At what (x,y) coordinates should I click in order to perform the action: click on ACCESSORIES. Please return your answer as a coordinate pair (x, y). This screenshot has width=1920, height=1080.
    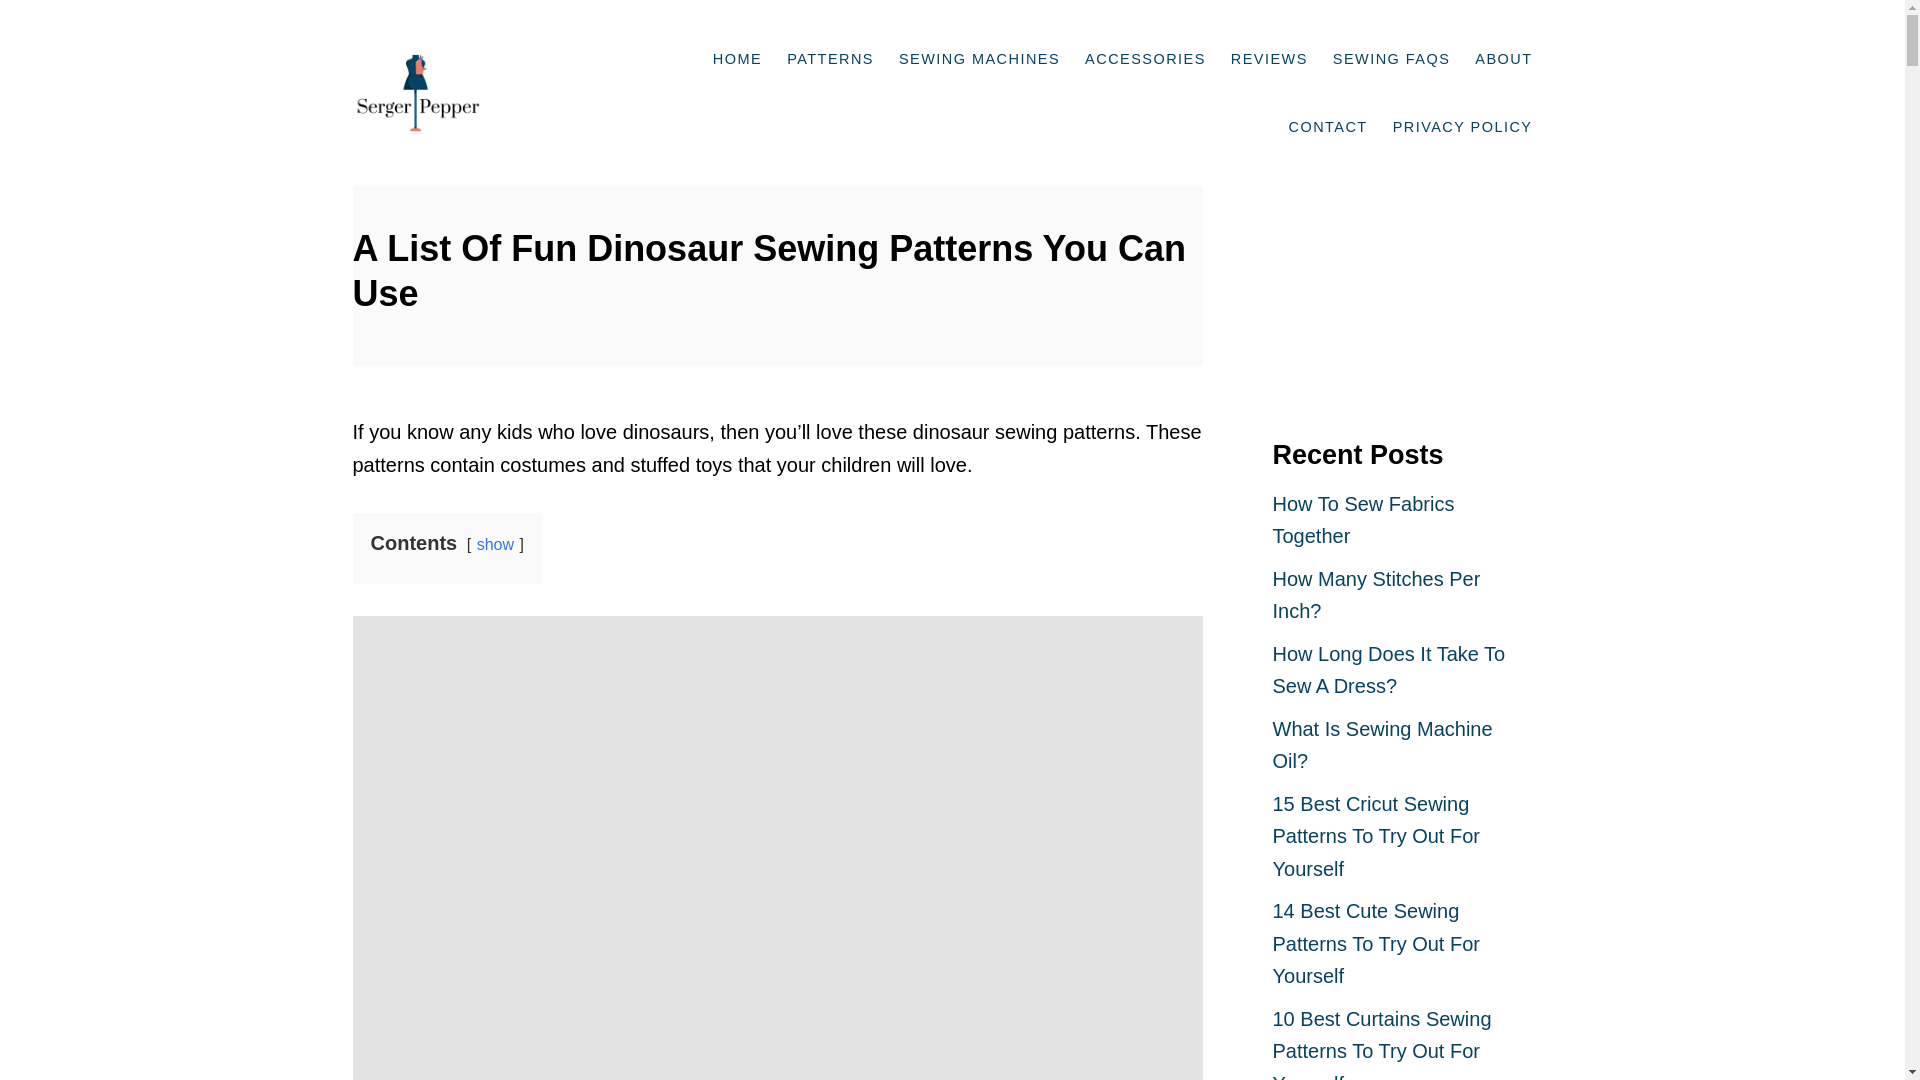
    Looking at the image, I should click on (1145, 34).